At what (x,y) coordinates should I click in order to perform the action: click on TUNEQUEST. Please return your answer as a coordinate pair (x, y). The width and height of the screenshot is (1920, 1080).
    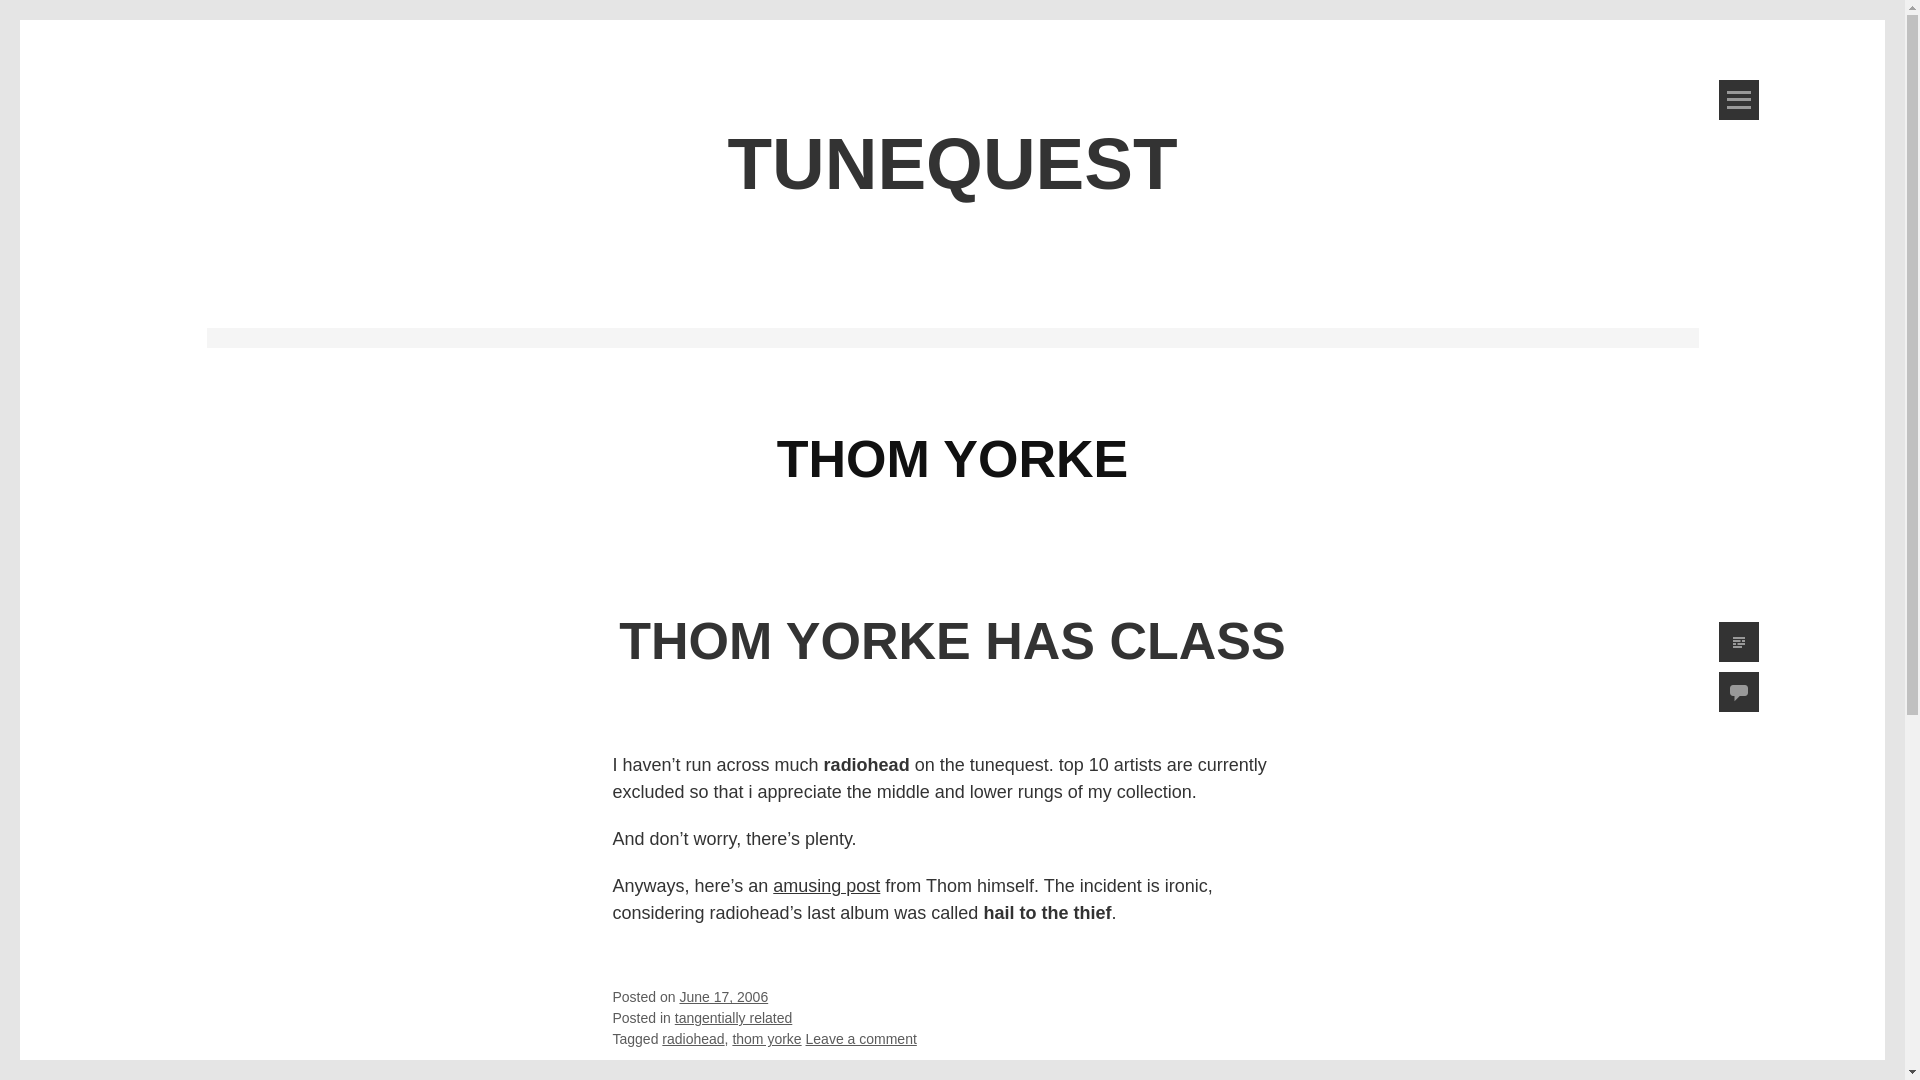
    Looking at the image, I should click on (952, 164).